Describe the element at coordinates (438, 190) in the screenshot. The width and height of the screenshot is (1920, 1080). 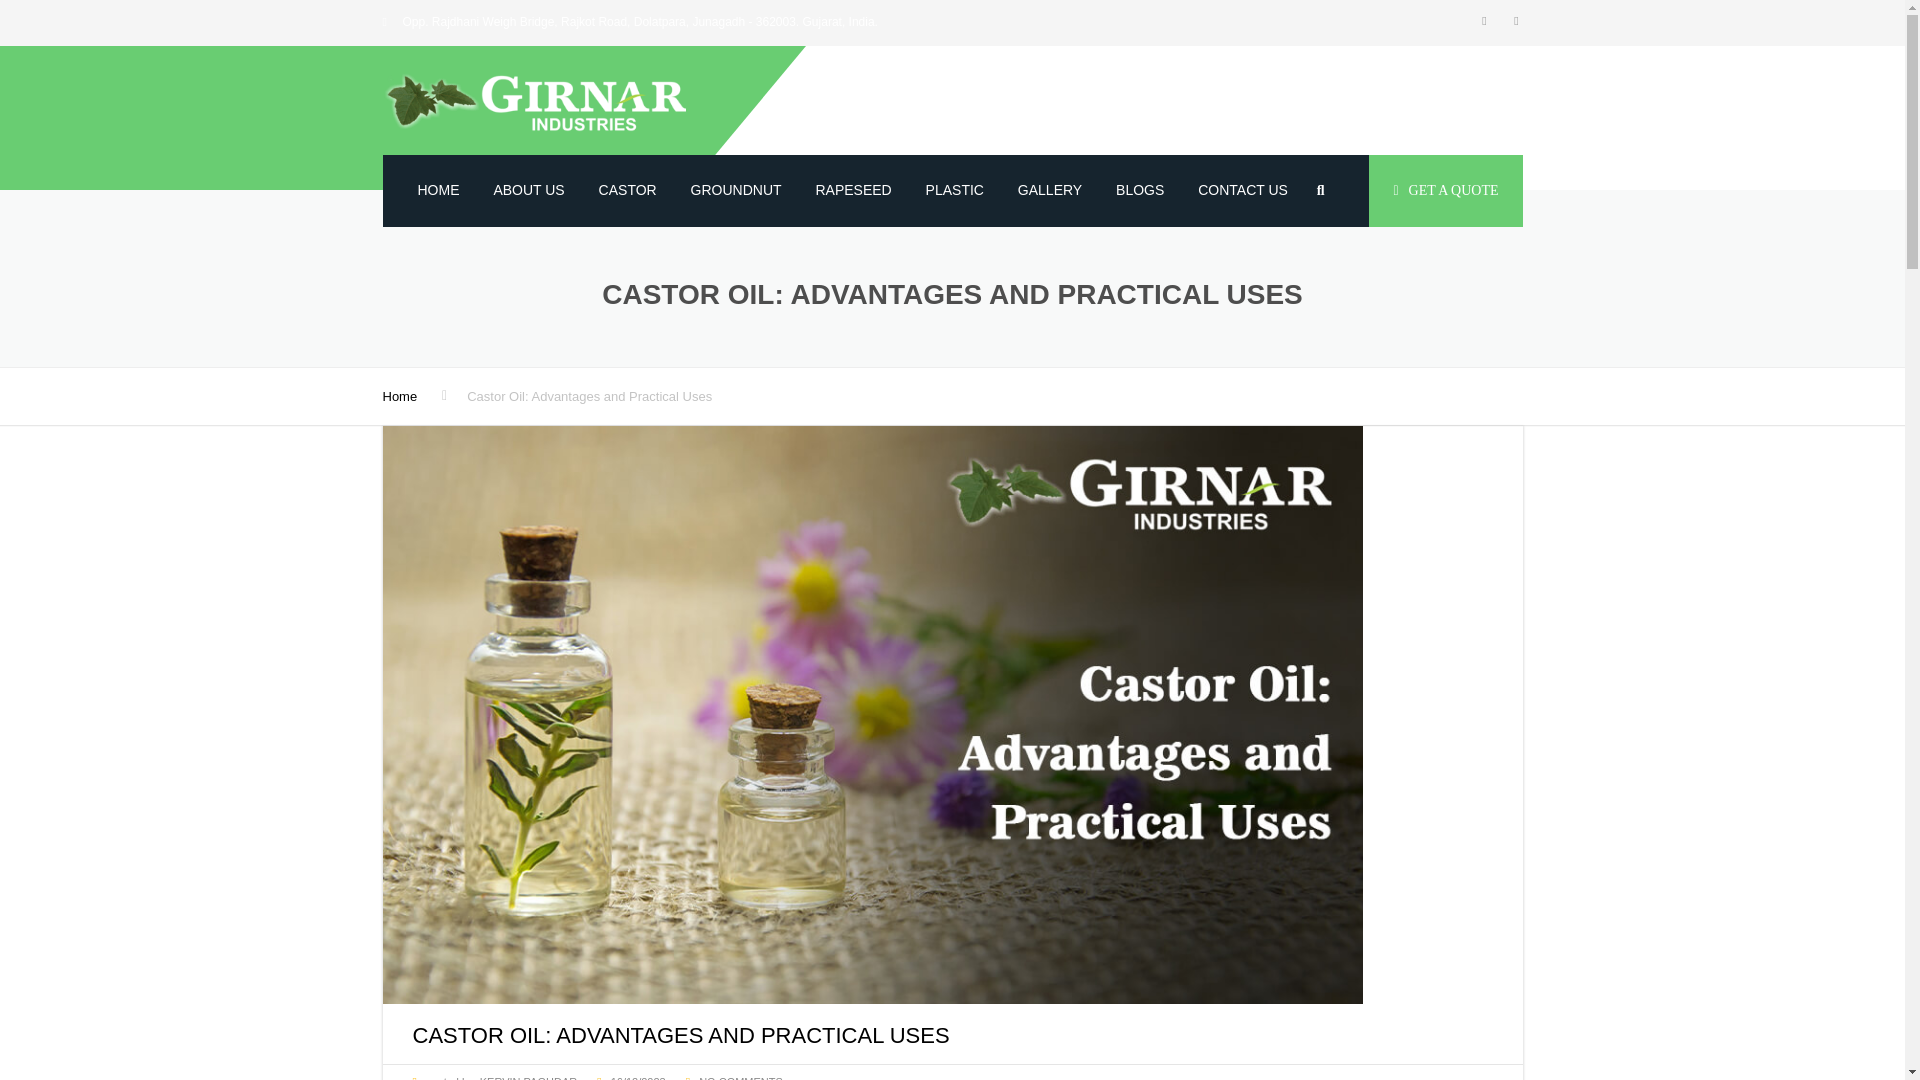
I see `HOME` at that location.